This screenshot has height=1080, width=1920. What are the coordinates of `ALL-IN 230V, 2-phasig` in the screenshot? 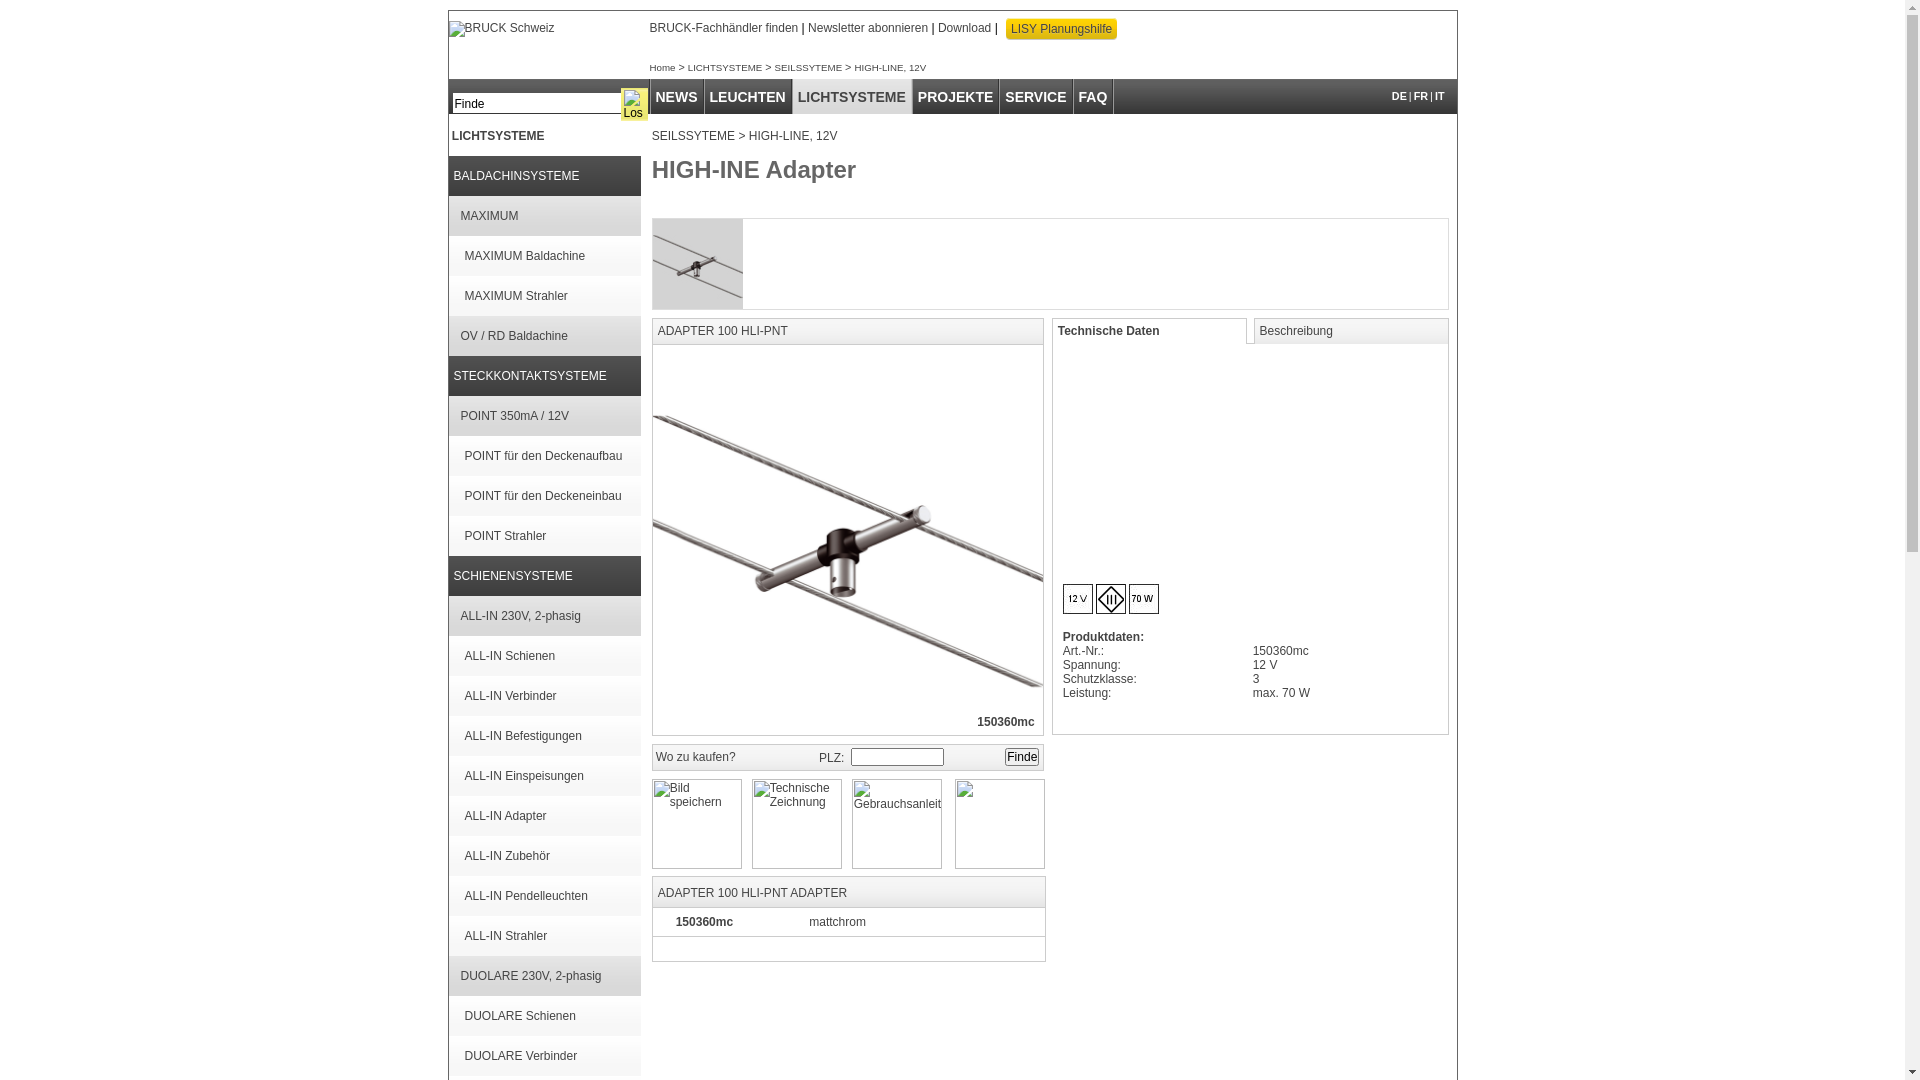 It's located at (520, 616).